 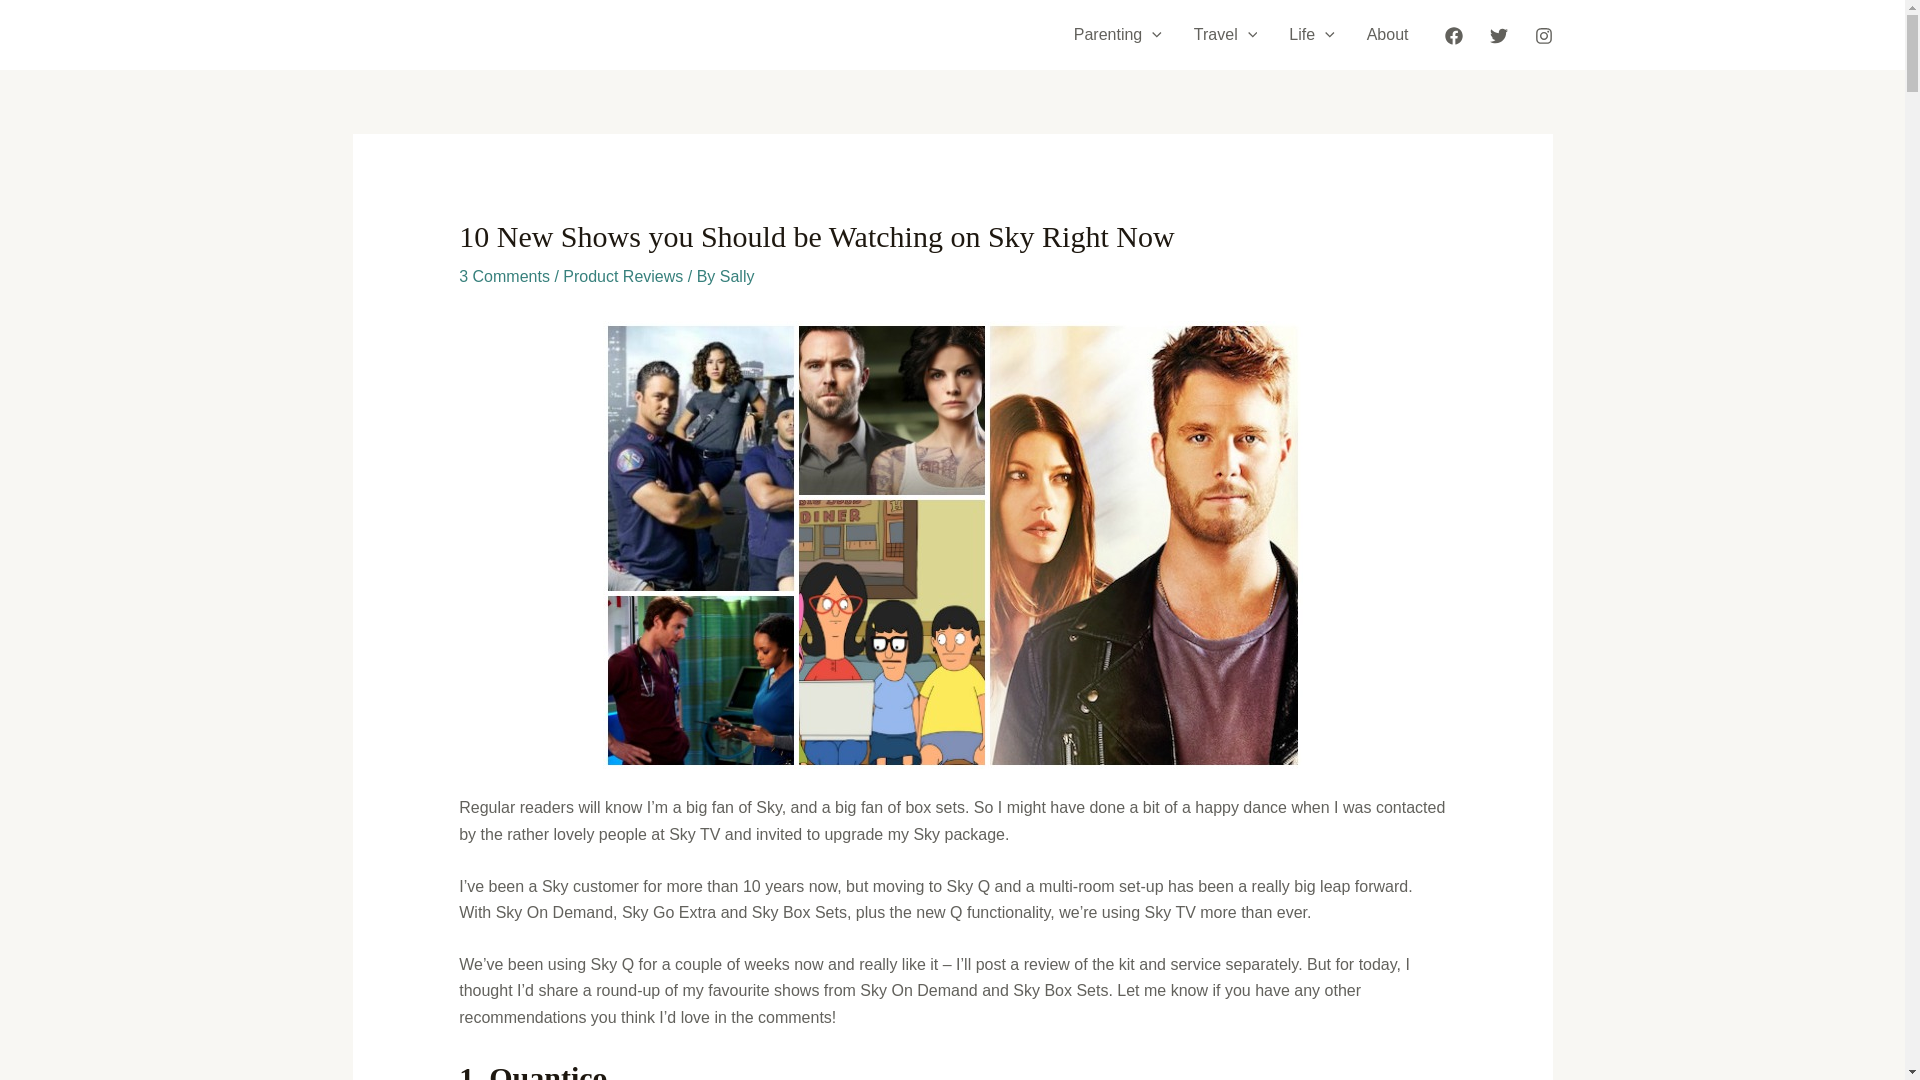 What do you see at coordinates (1225, 35) in the screenshot?
I see `Travel` at bounding box center [1225, 35].